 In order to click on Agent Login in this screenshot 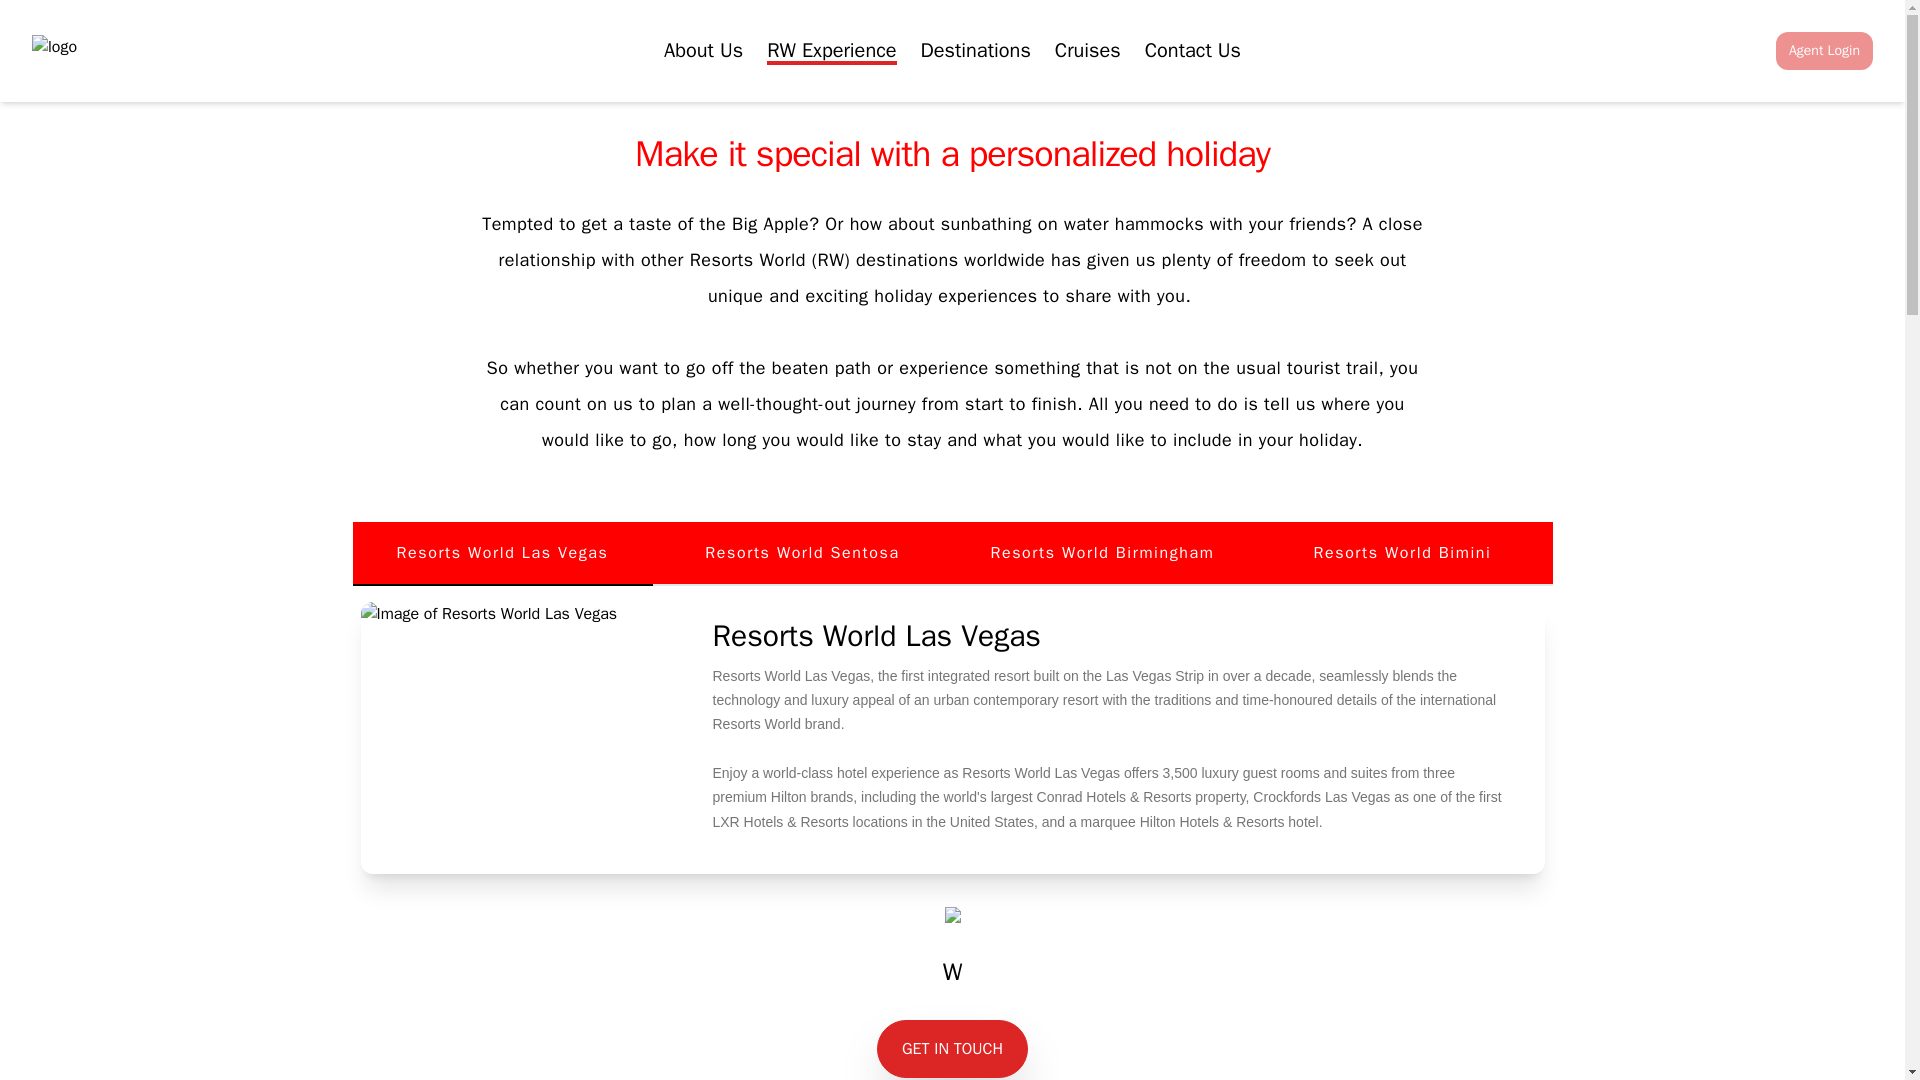, I will do `click(1824, 51)`.